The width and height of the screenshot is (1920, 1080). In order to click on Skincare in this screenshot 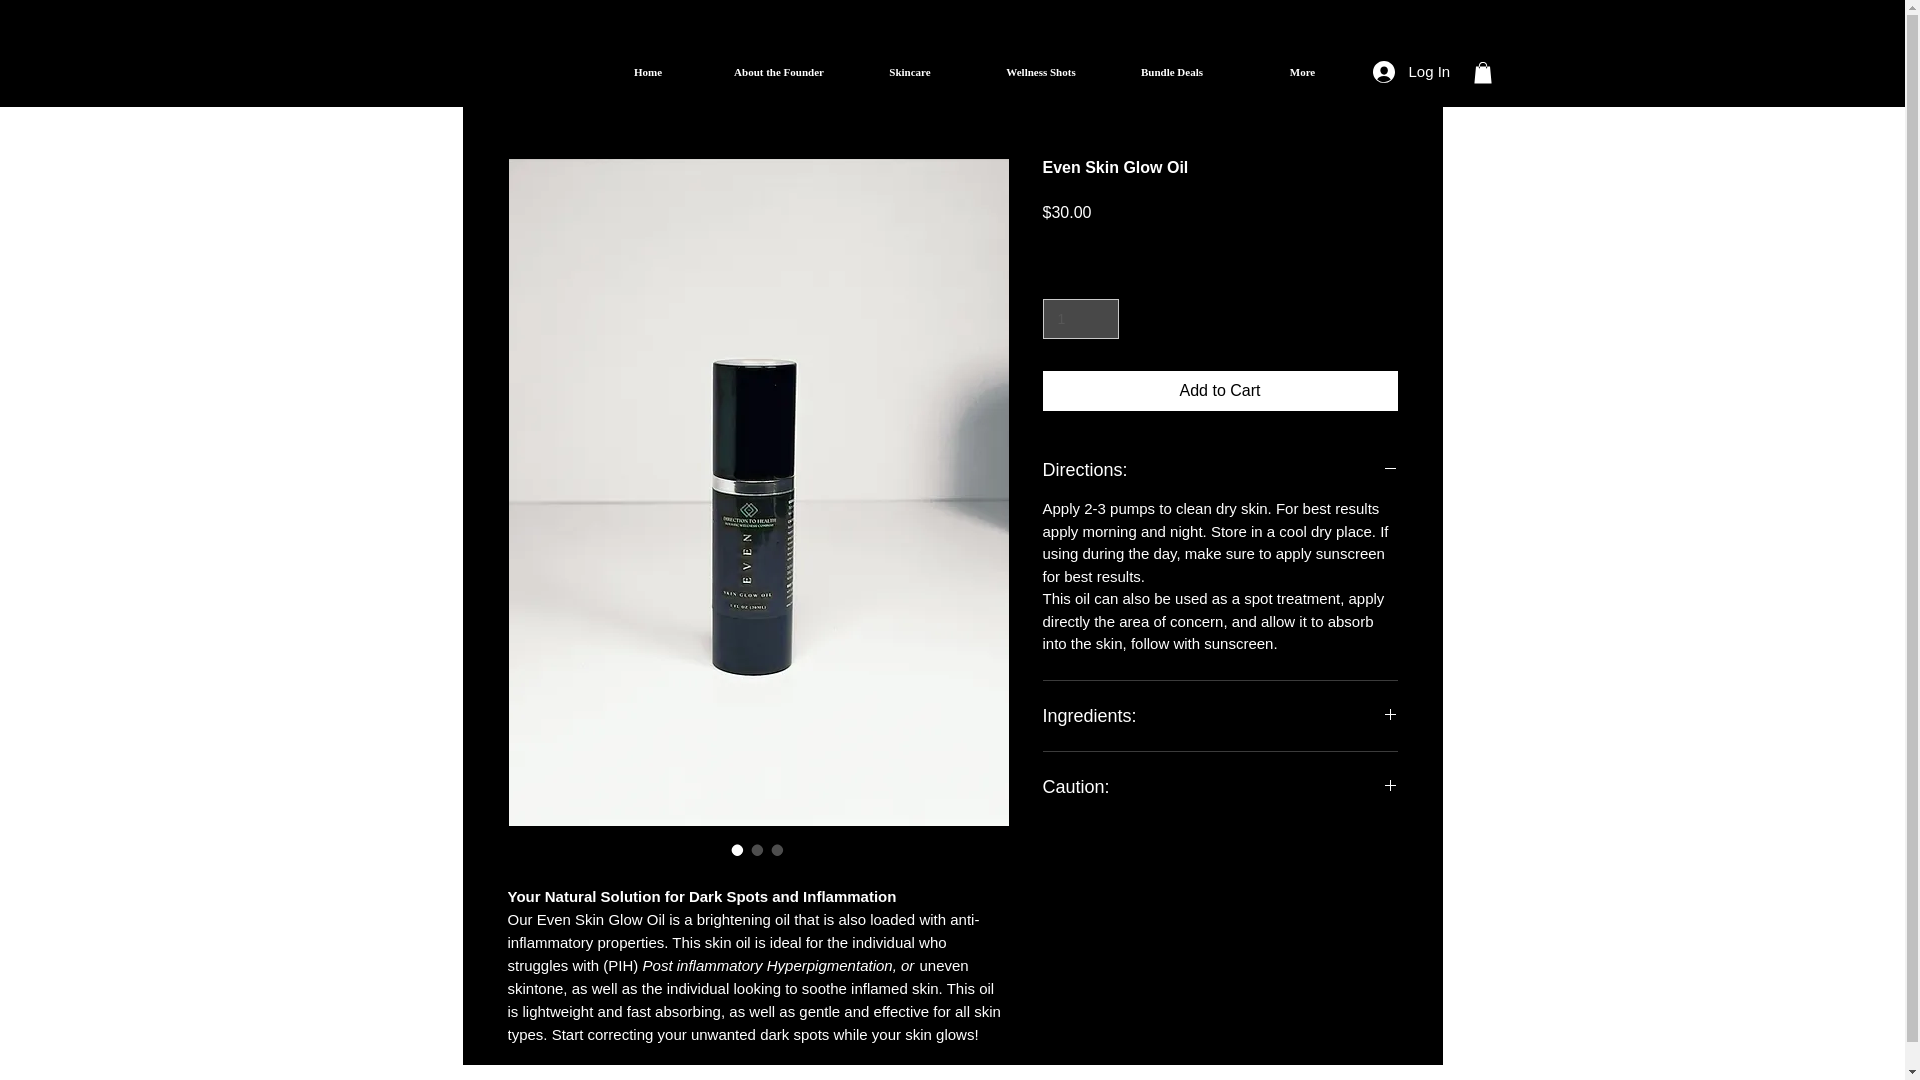, I will do `click(910, 72)`.